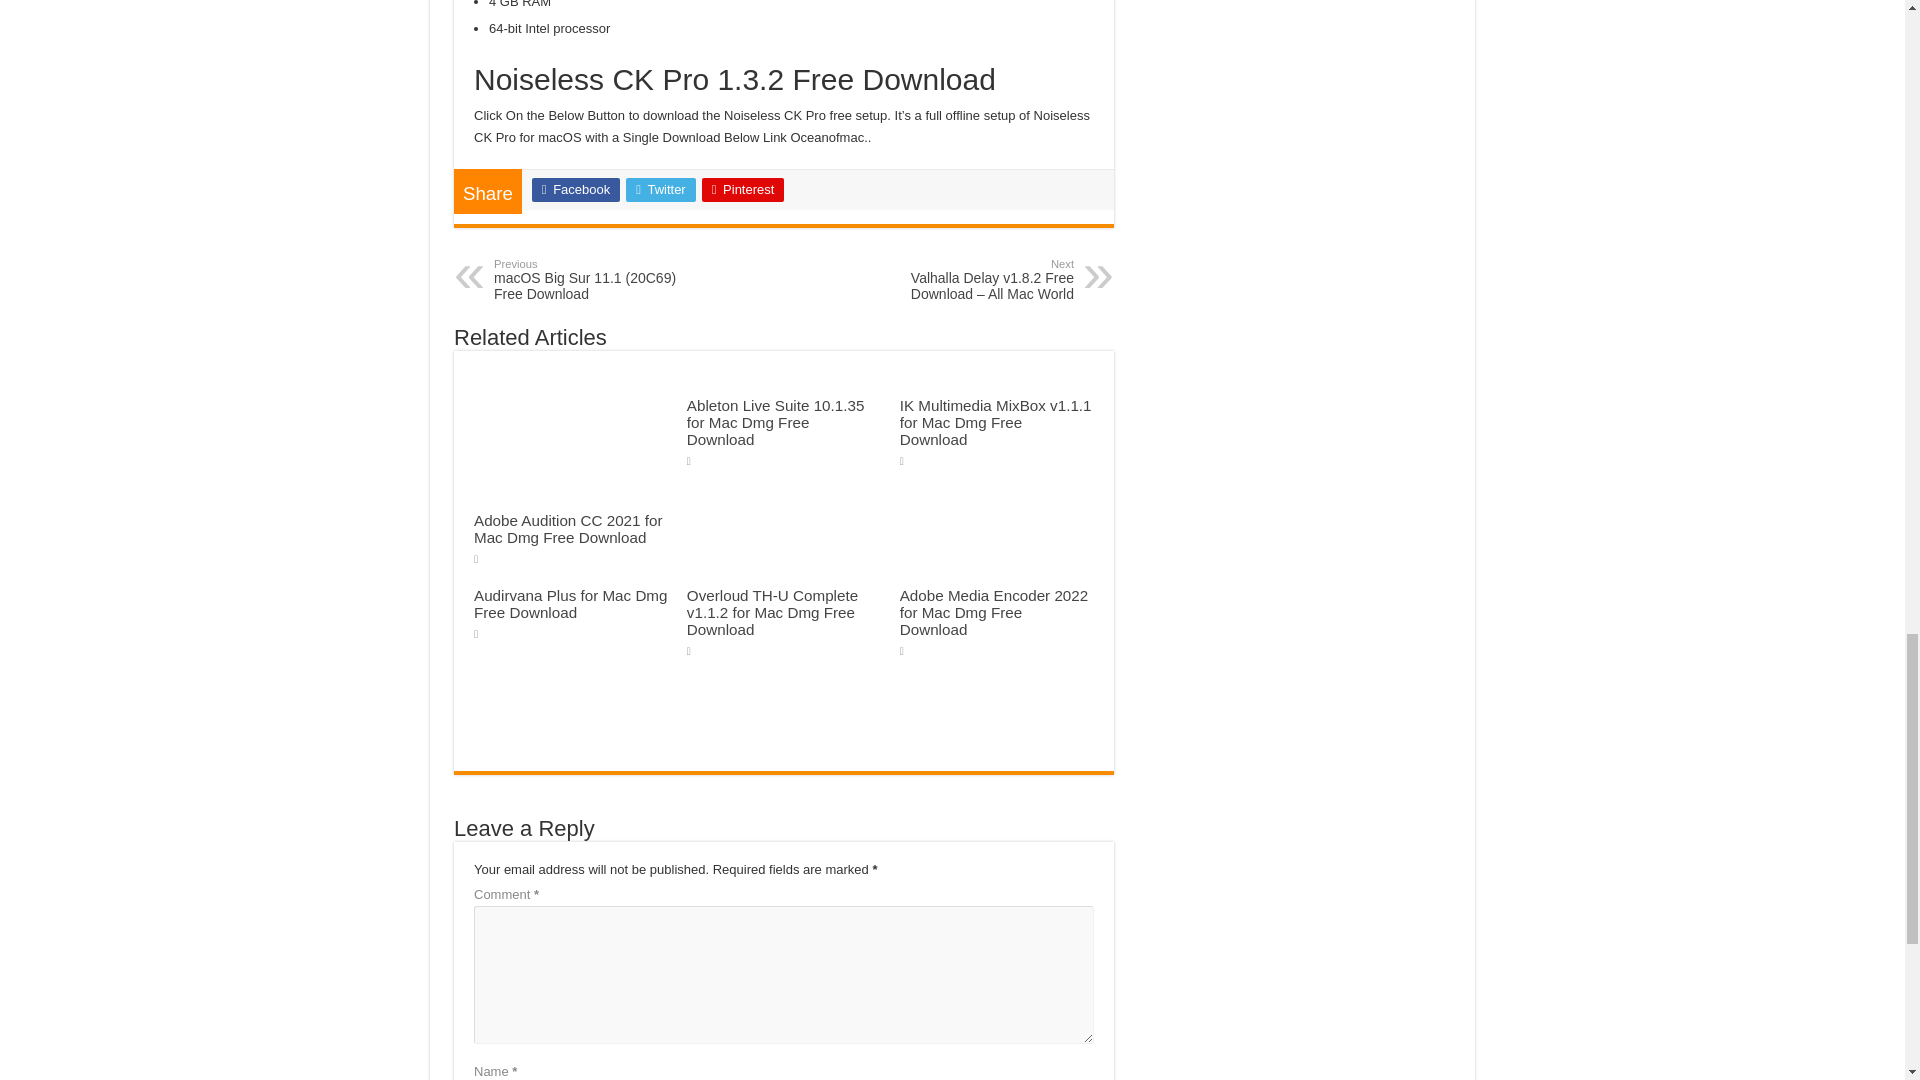 This screenshot has height=1080, width=1920. What do you see at coordinates (776, 422) in the screenshot?
I see `Ableton Live Suite 10.1.35 for Mac Dmg Free Download` at bounding box center [776, 422].